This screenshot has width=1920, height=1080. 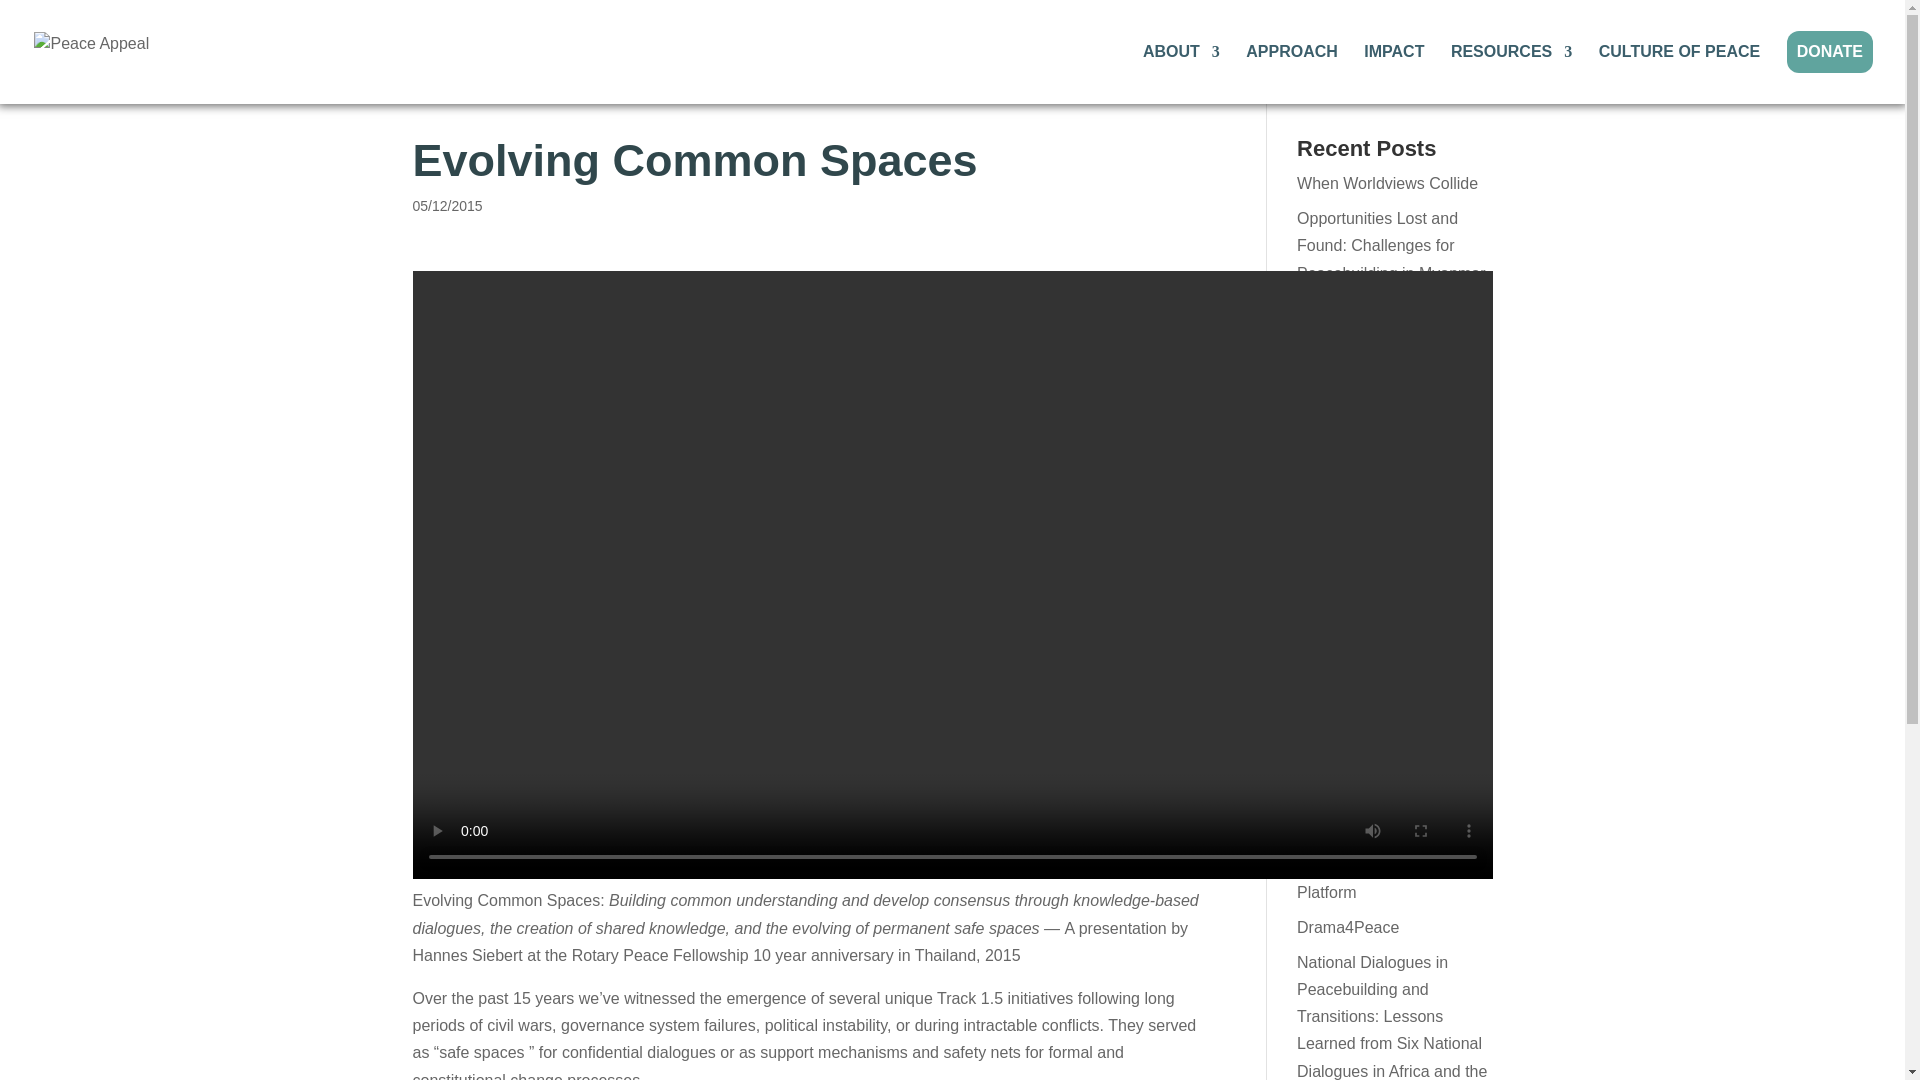 What do you see at coordinates (1348, 928) in the screenshot?
I see `Drama4Peace` at bounding box center [1348, 928].